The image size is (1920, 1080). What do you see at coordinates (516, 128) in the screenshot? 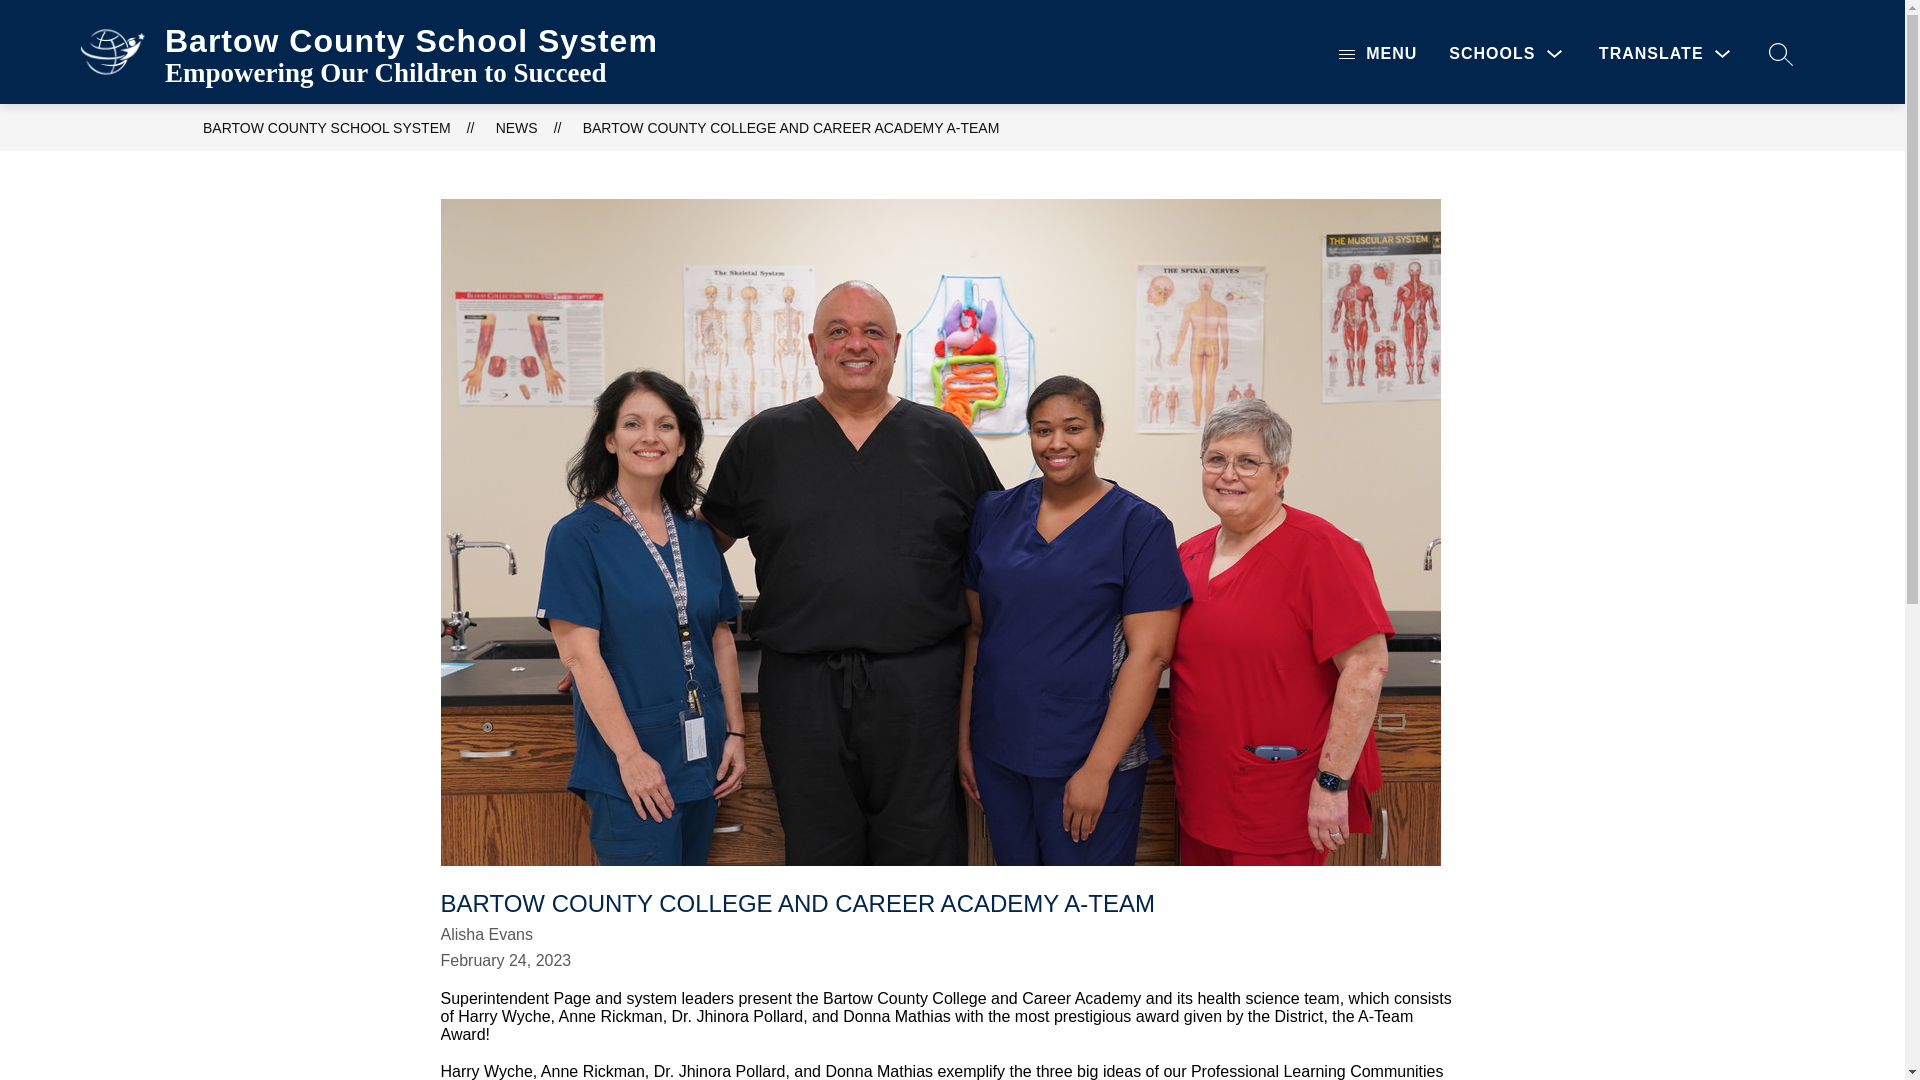
I see `NEWS` at bounding box center [516, 128].